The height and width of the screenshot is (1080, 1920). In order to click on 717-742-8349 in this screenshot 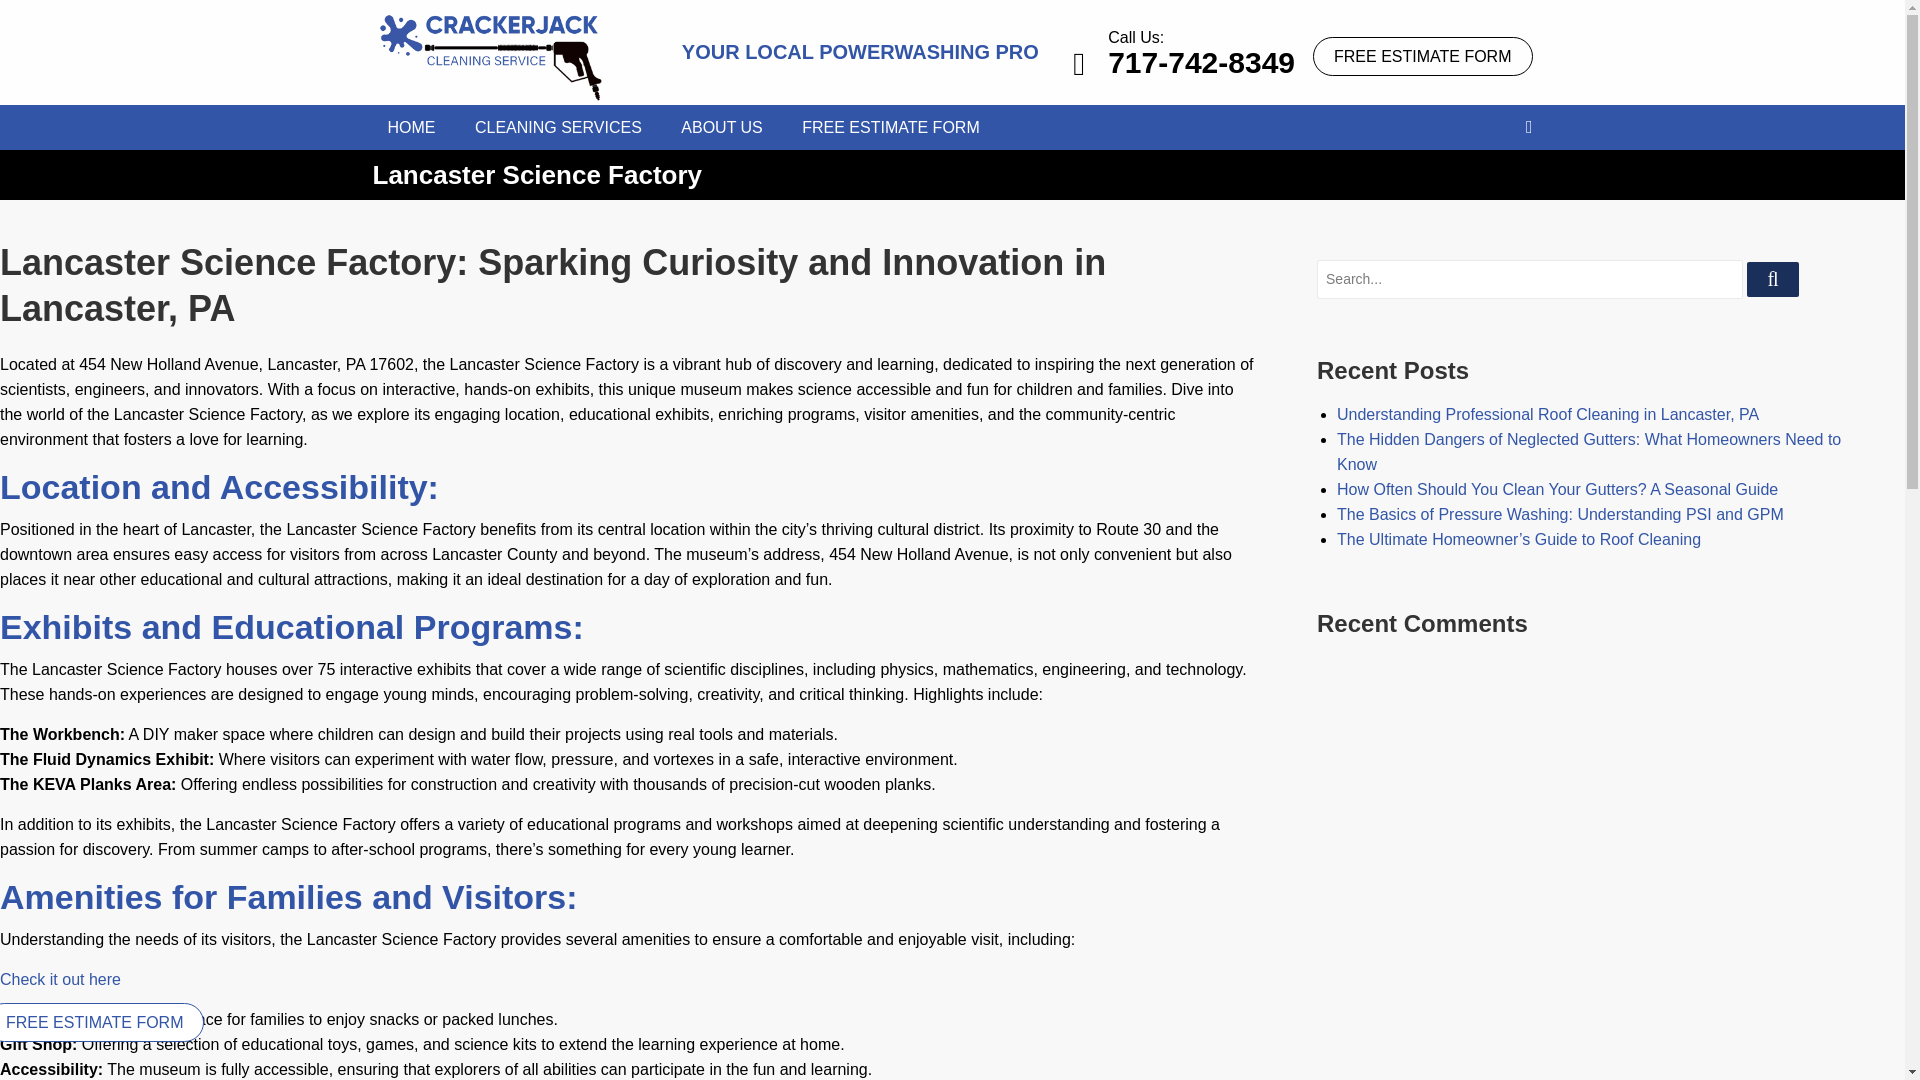, I will do `click(1200, 62)`.